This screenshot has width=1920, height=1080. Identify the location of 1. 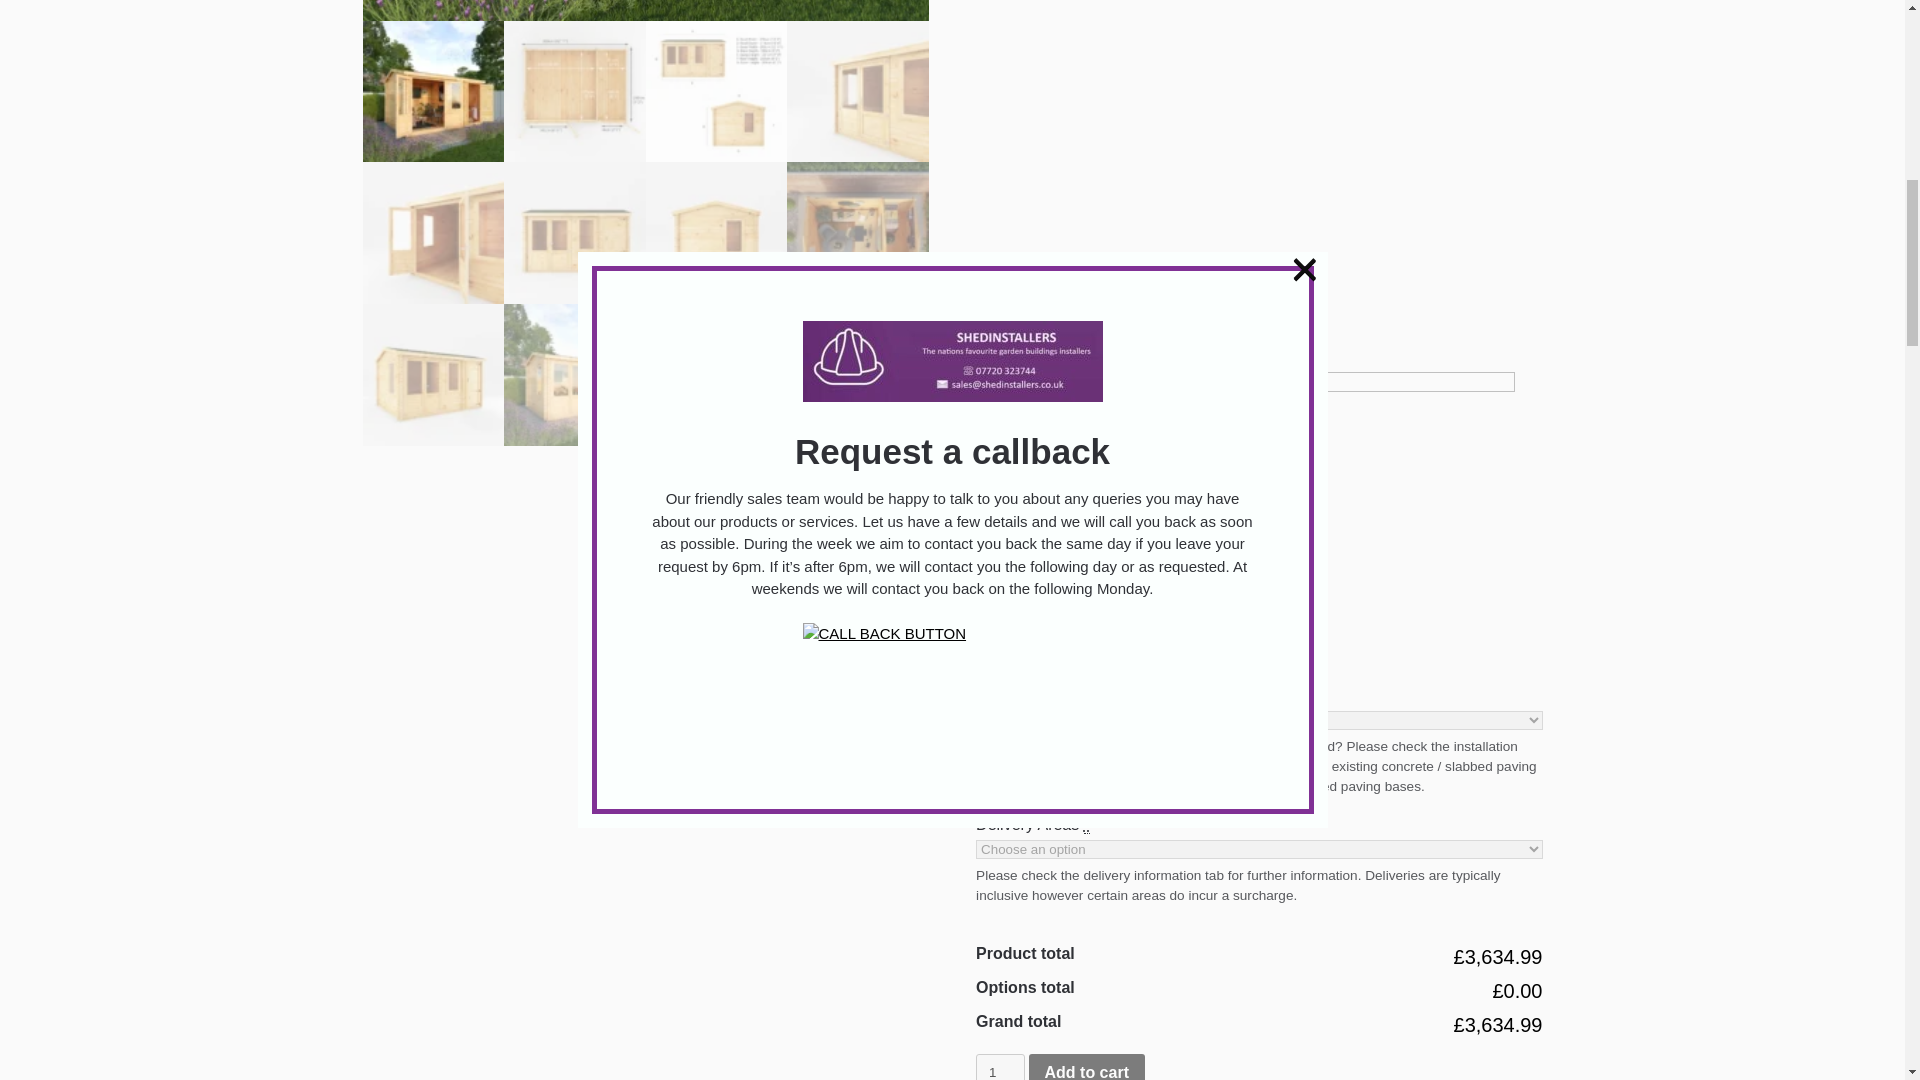
(999, 1067).